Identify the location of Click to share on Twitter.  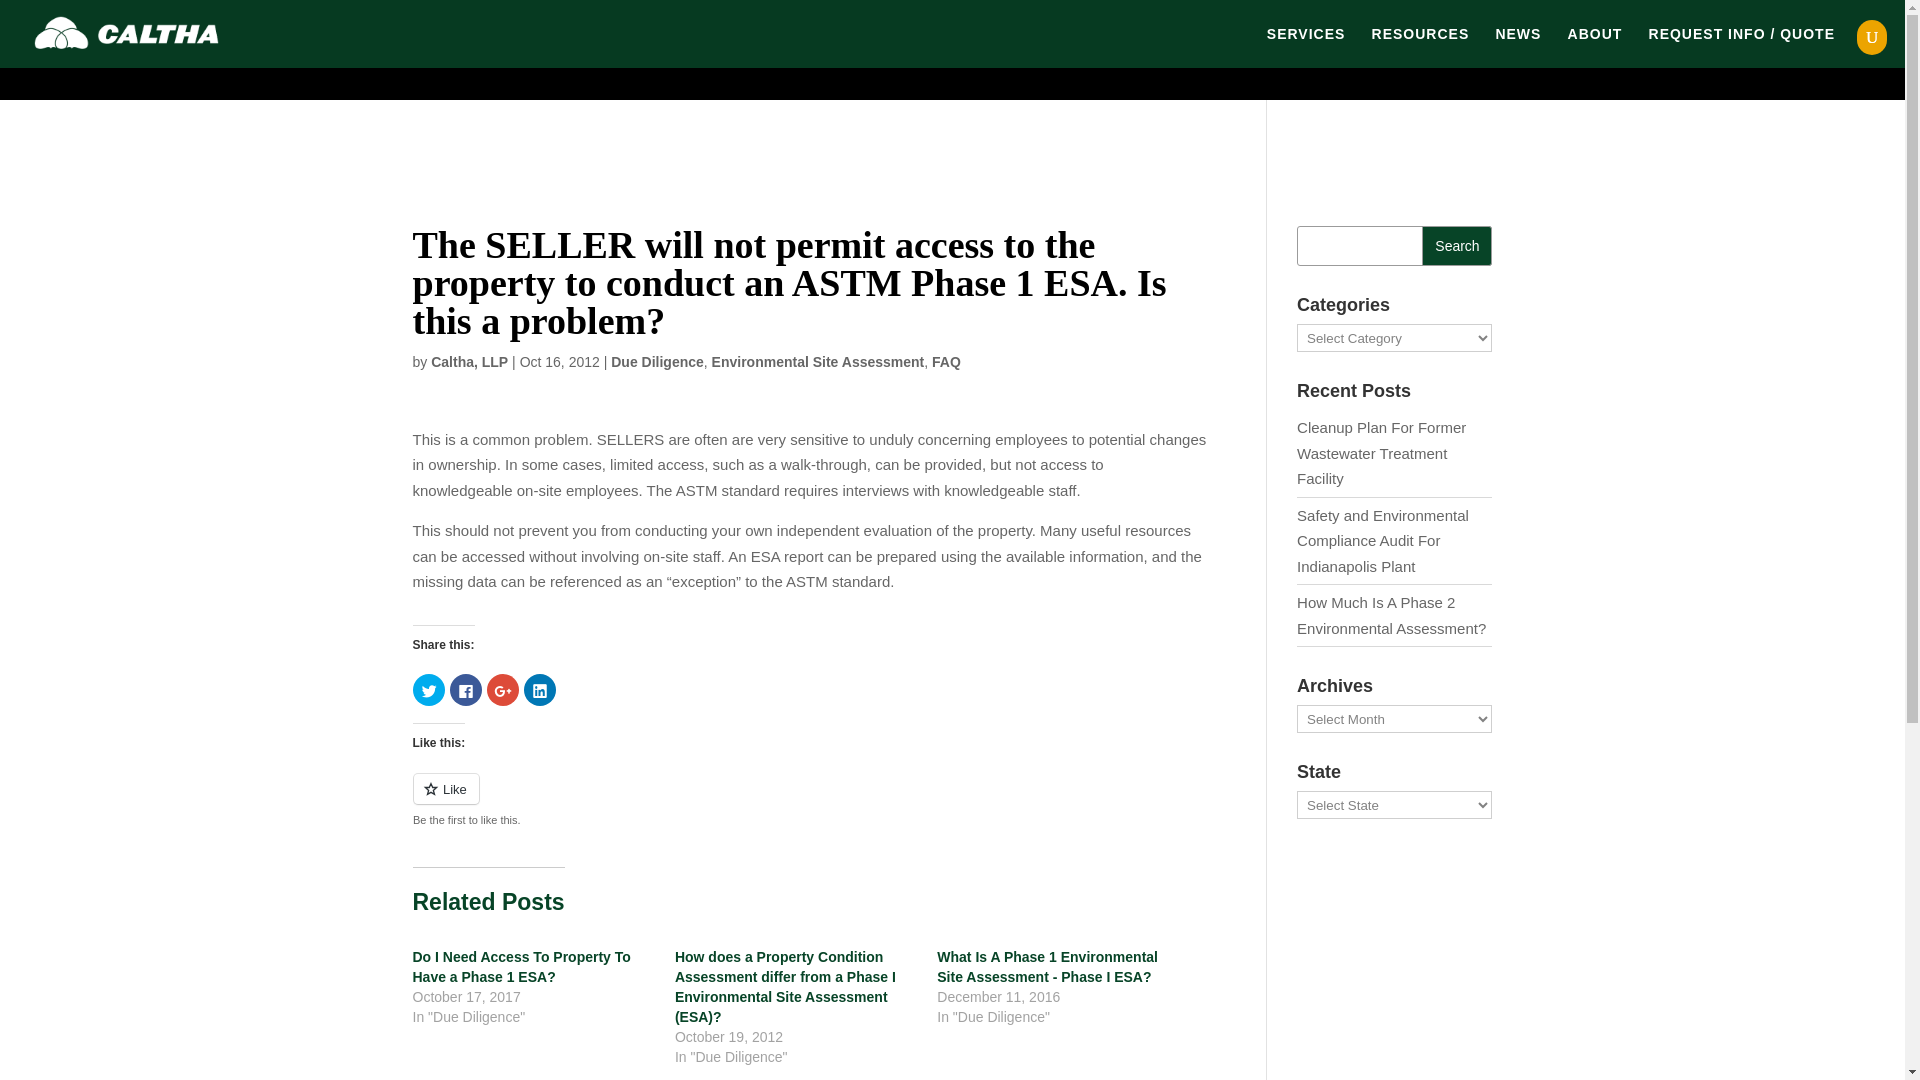
(428, 690).